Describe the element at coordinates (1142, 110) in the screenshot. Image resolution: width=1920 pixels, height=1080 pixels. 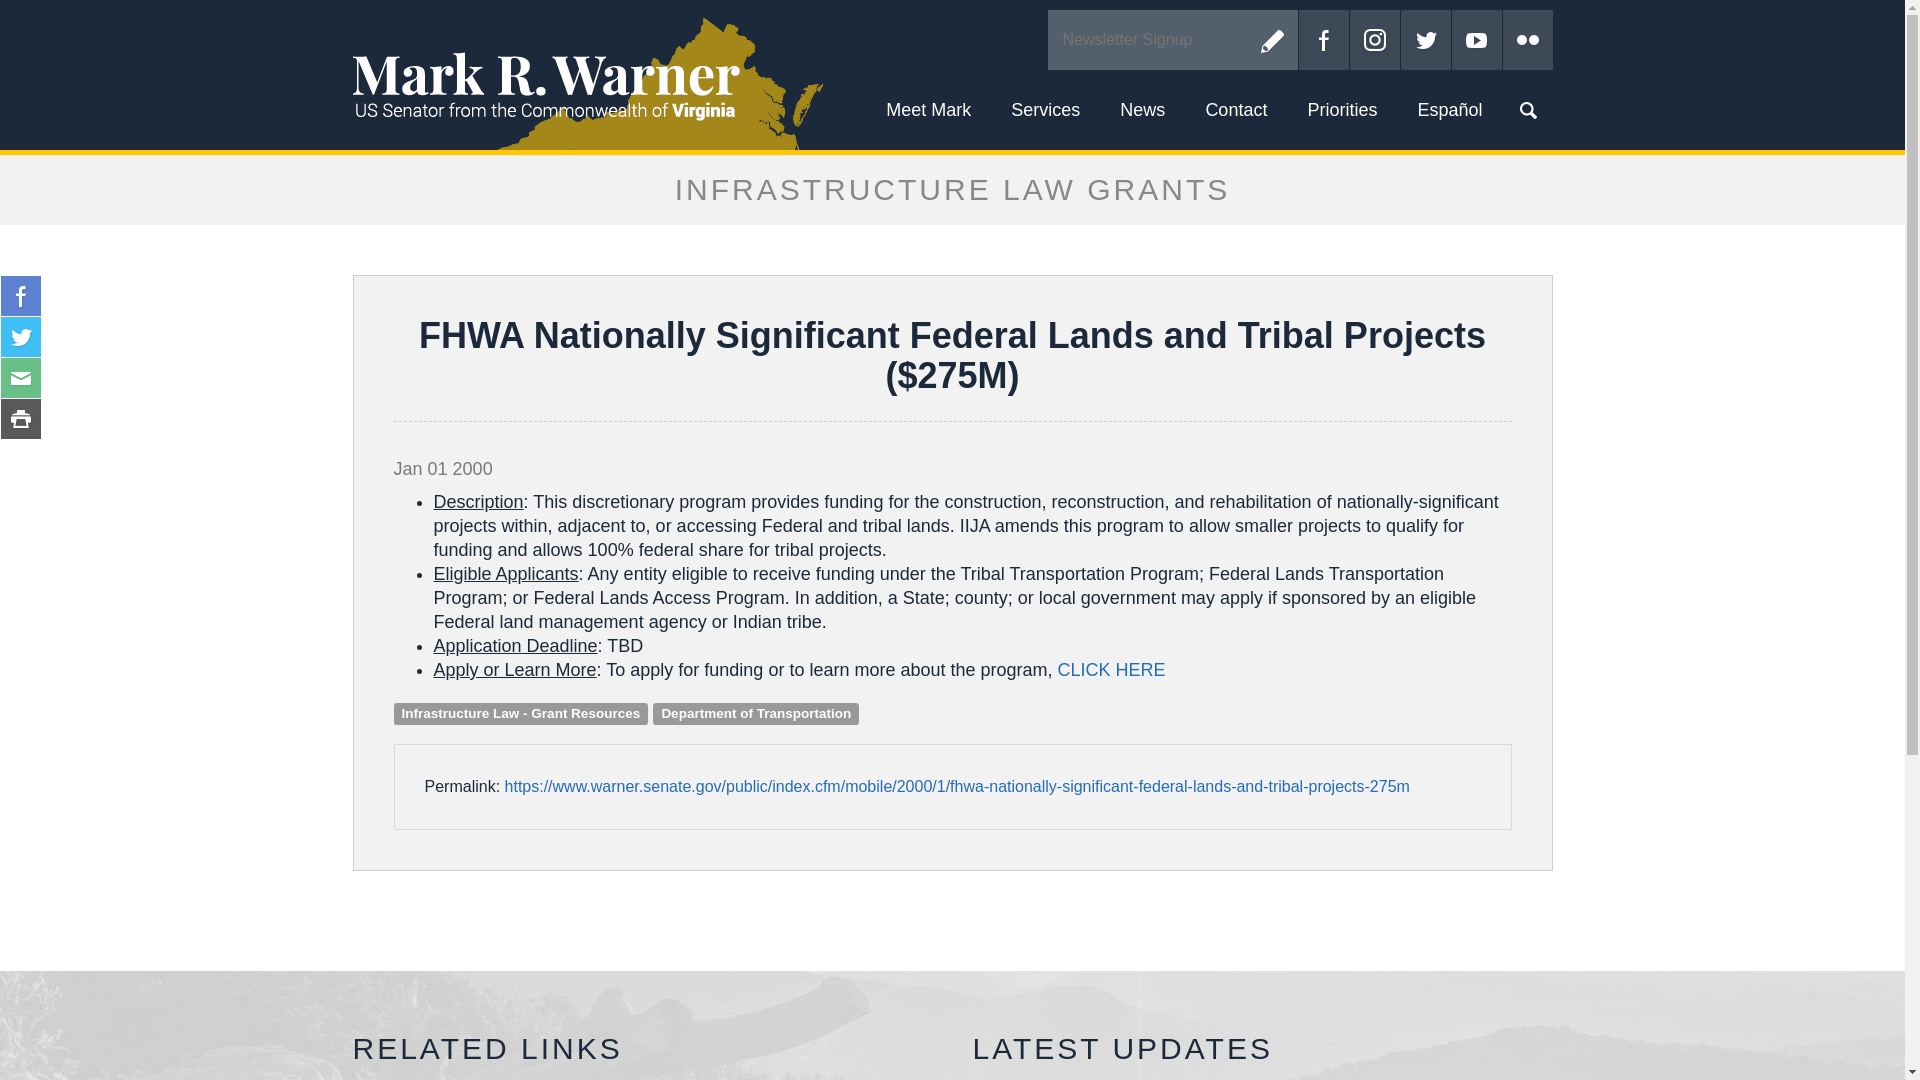
I see `News` at that location.